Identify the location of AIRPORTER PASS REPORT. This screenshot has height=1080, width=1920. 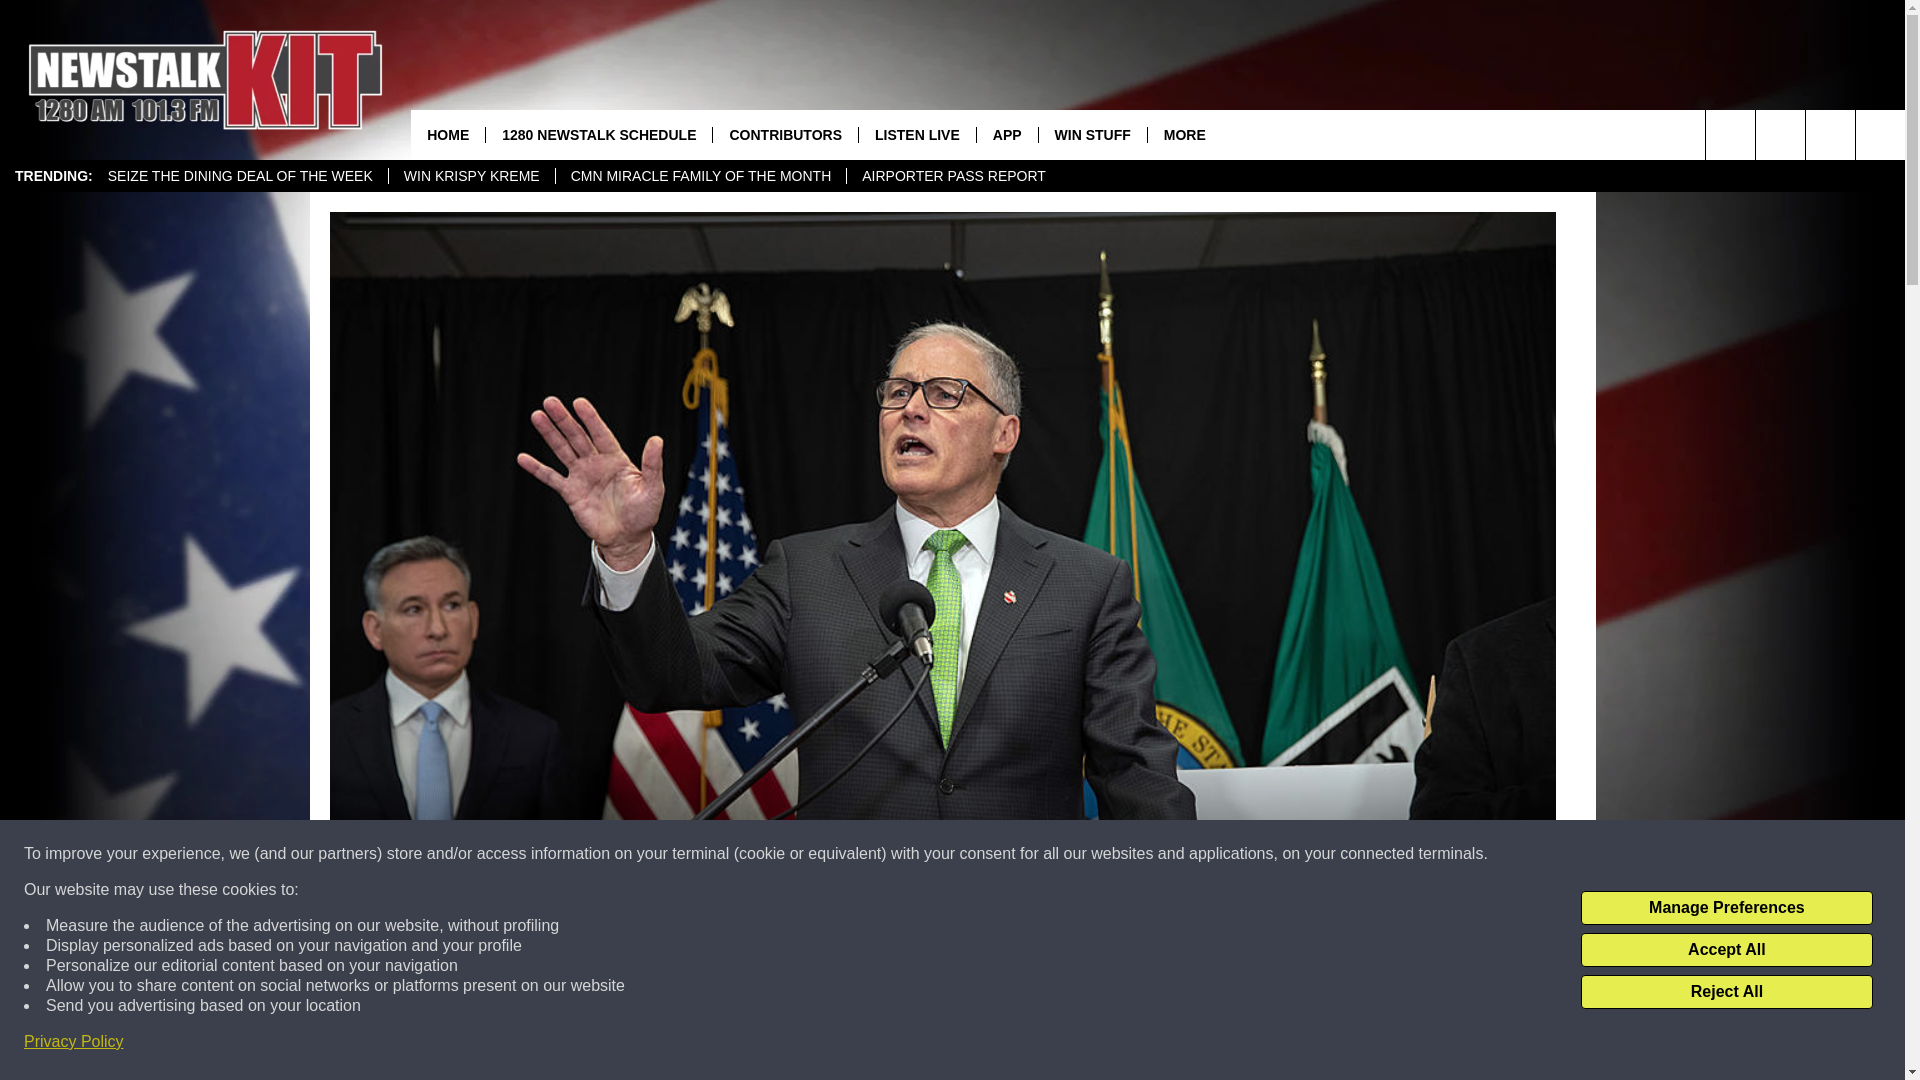
(954, 176).